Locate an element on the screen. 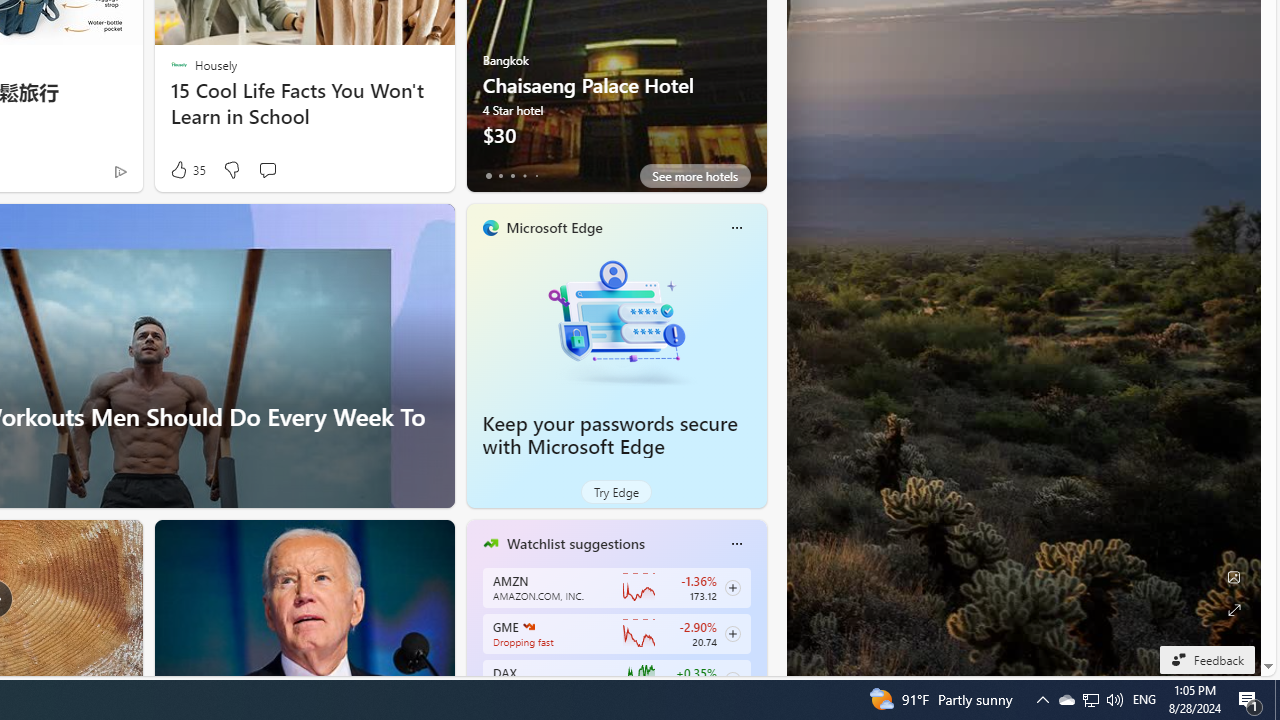  GAMESTOP CORP. is located at coordinates (528, 626).